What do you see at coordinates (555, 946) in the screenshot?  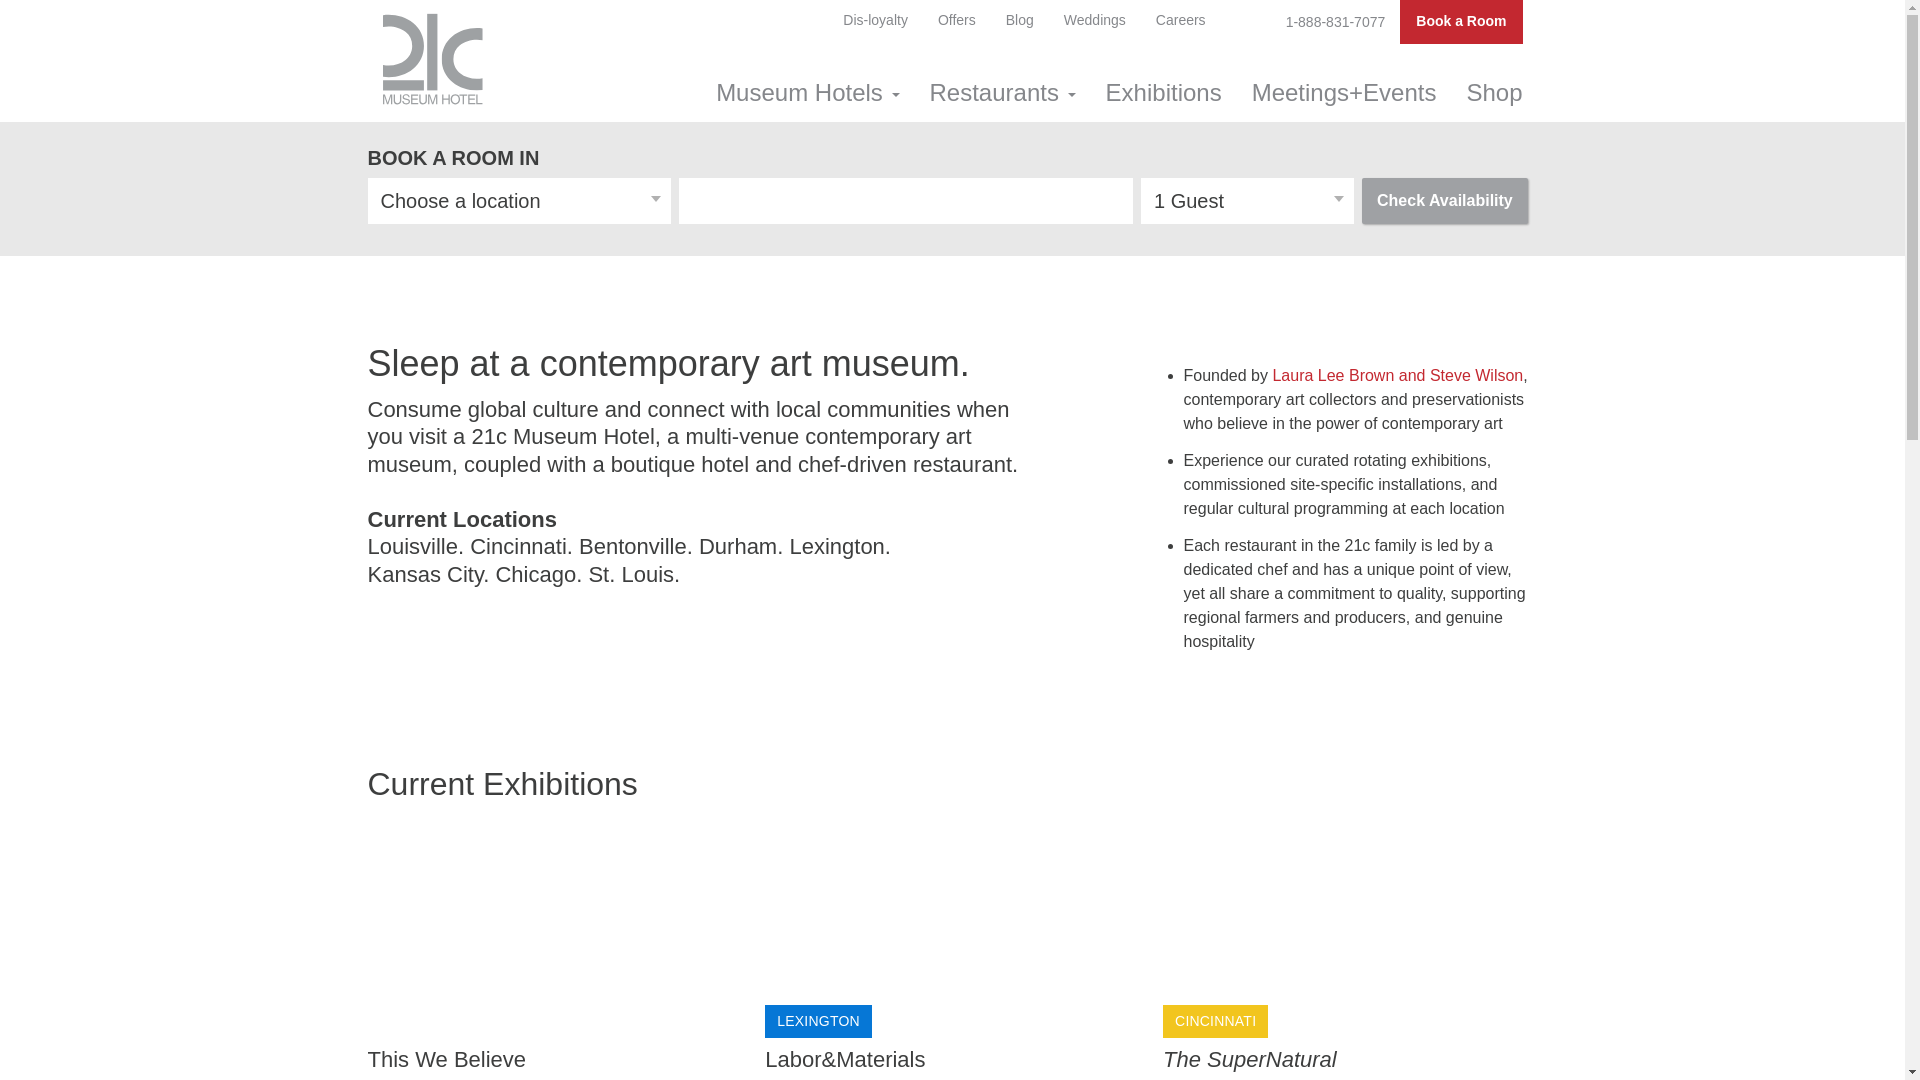 I see `This We Believe` at bounding box center [555, 946].